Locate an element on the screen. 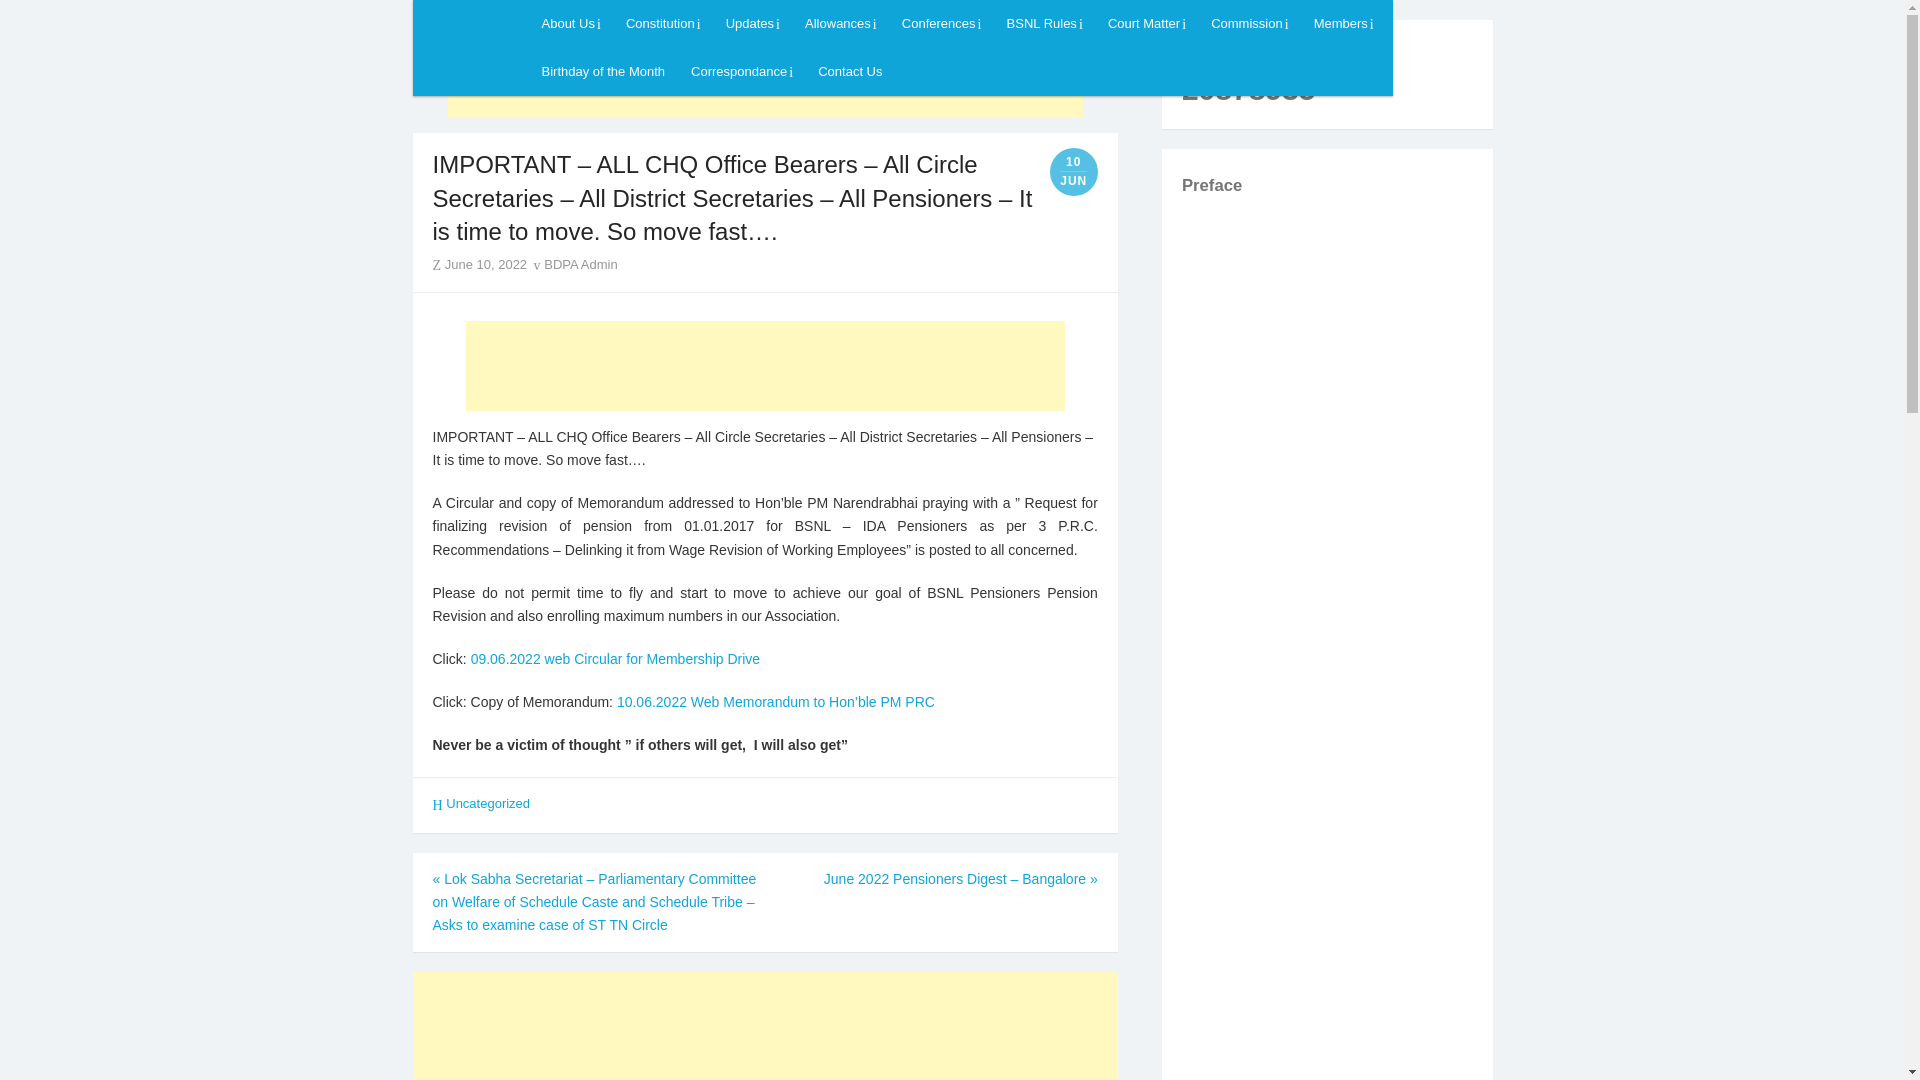 This screenshot has height=1080, width=1920. Constitution is located at coordinates (662, 24).